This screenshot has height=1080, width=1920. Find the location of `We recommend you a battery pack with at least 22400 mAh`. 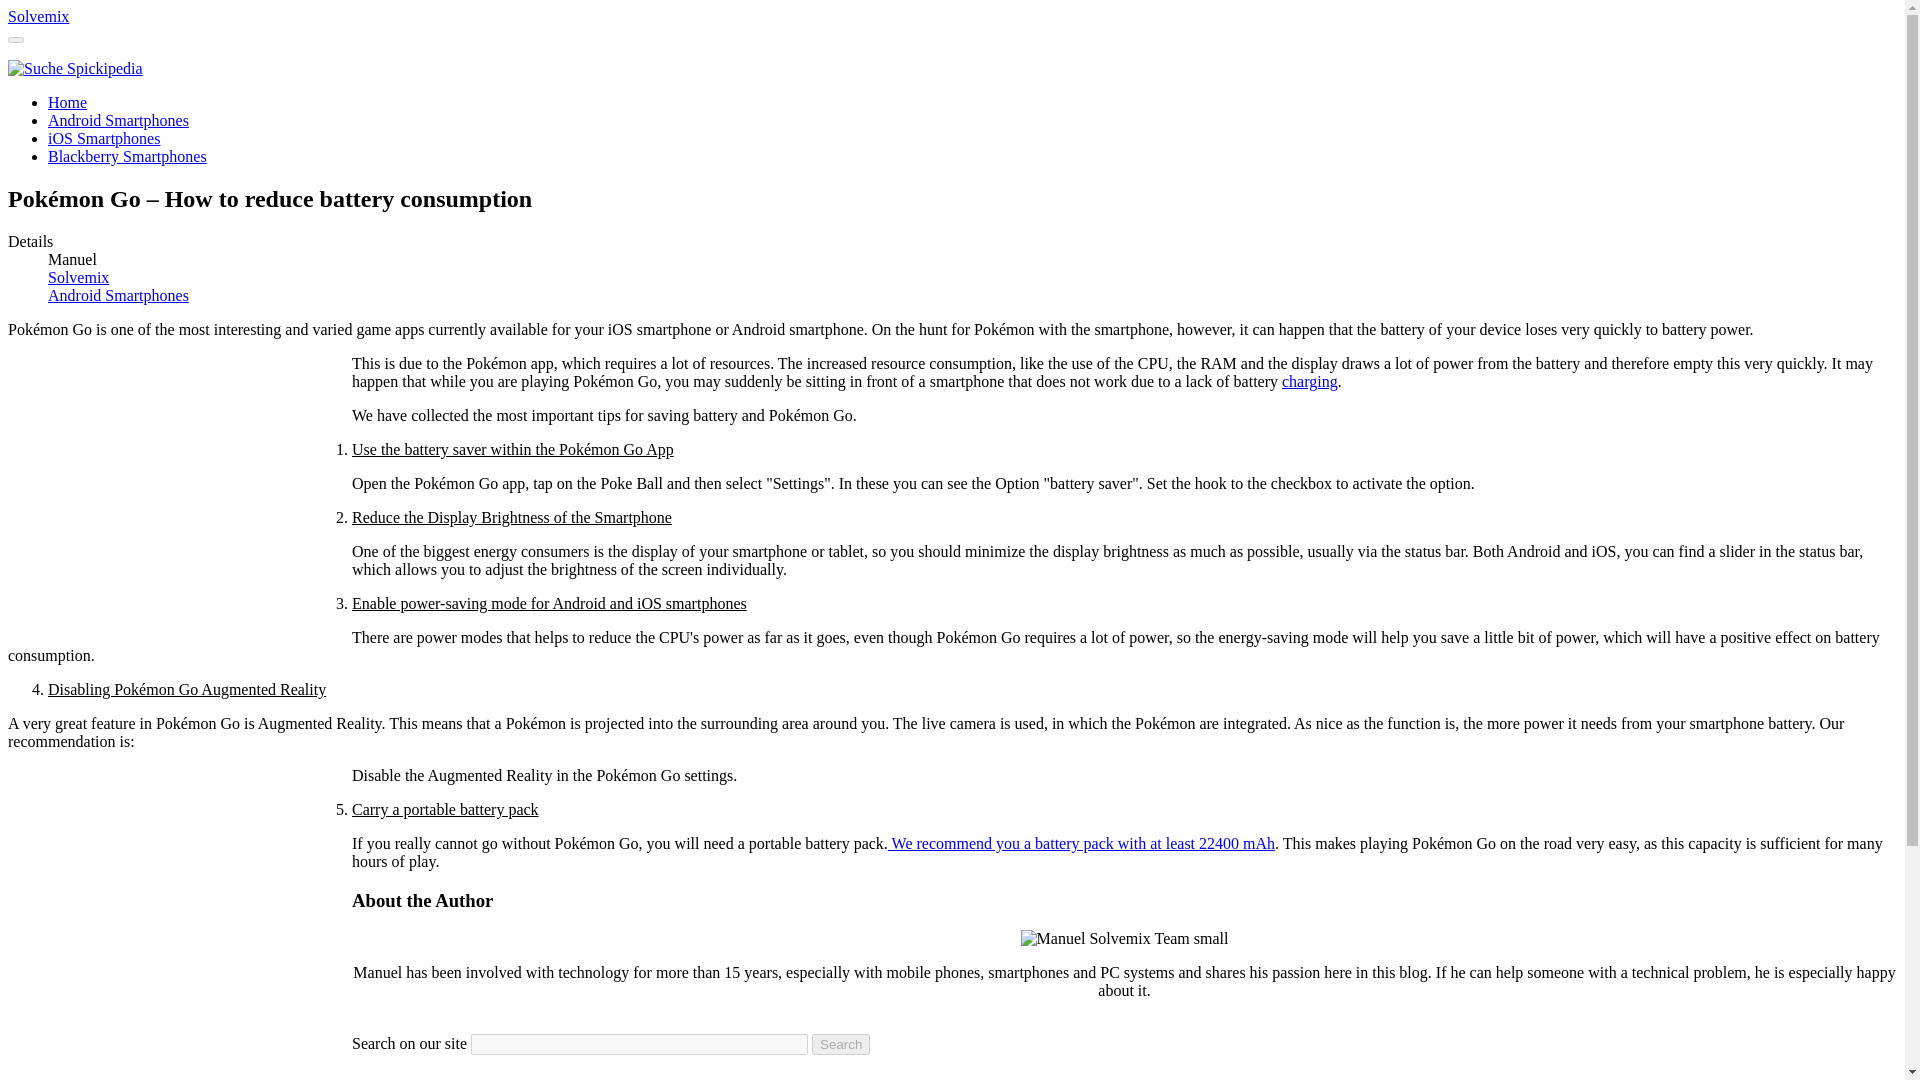

We recommend you a battery pack with at least 22400 mAh is located at coordinates (1080, 843).